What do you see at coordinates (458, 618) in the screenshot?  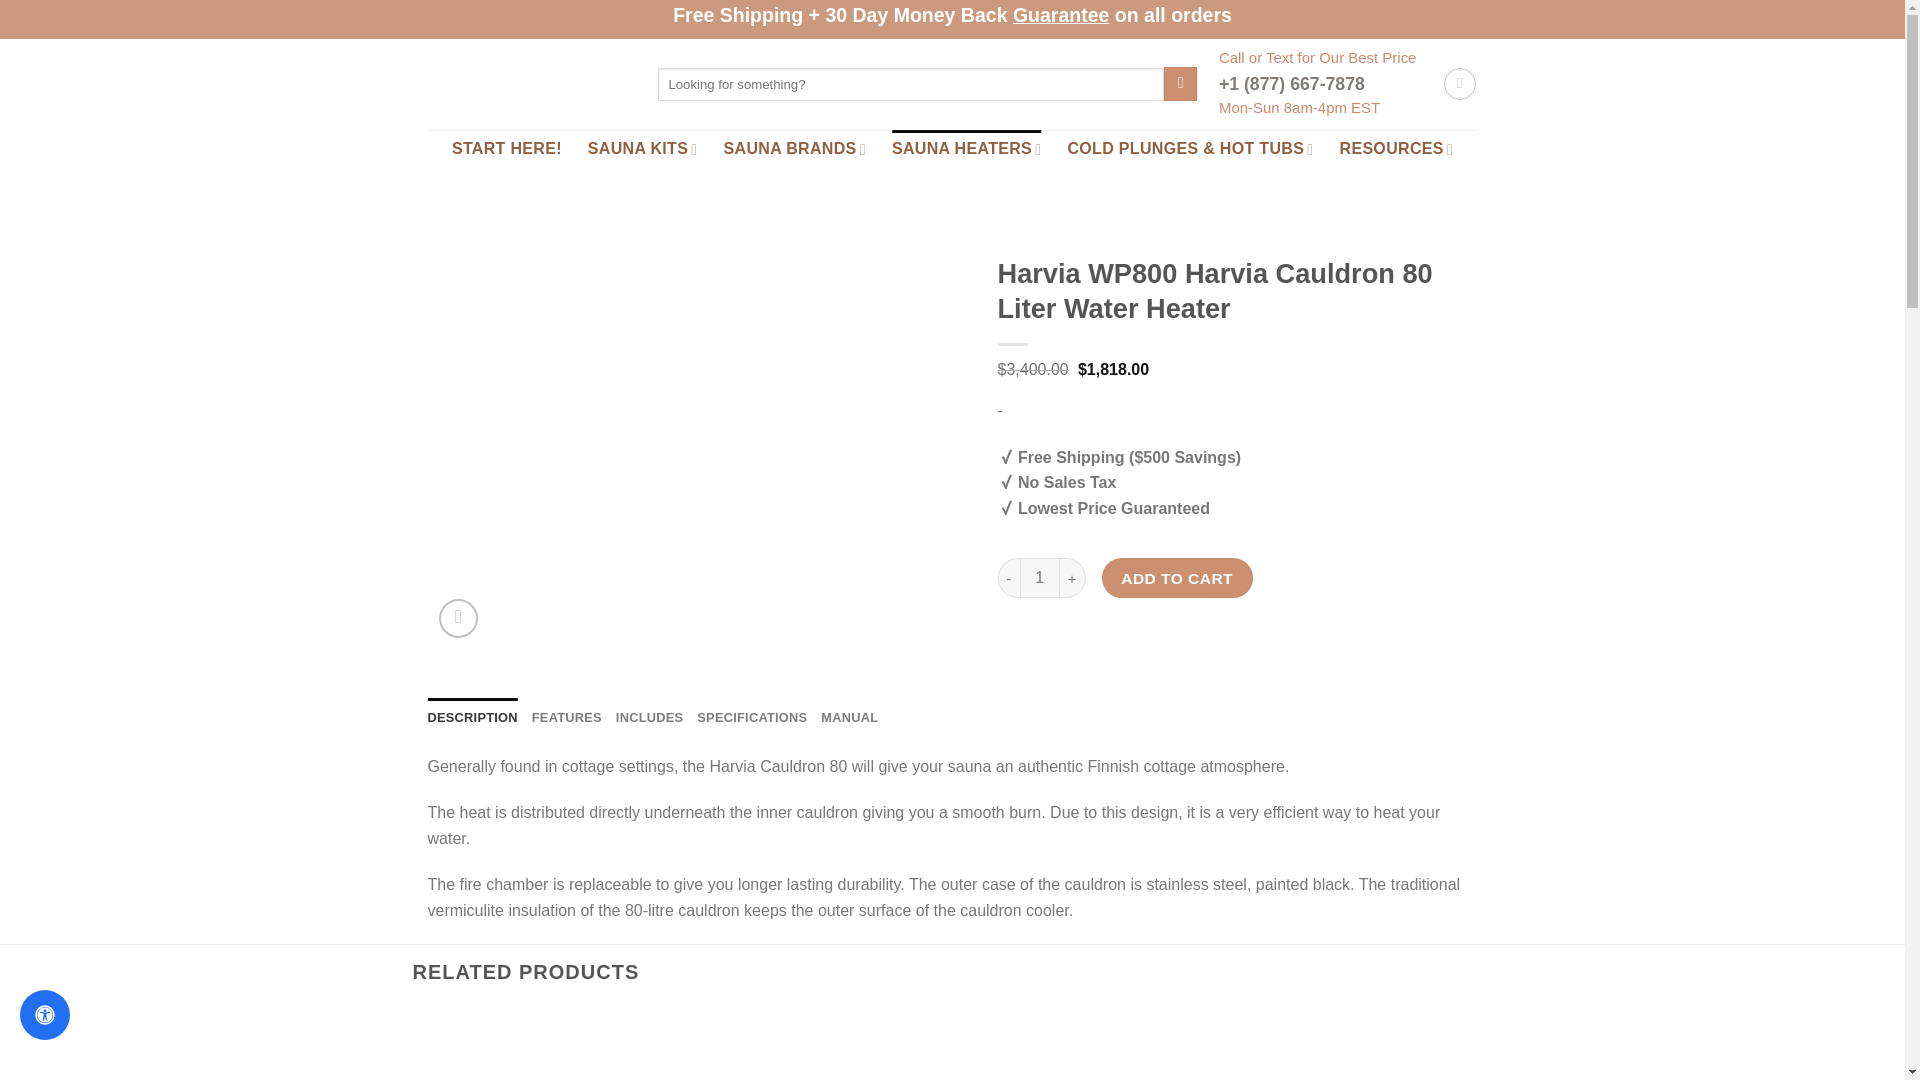 I see `Zoom` at bounding box center [458, 618].